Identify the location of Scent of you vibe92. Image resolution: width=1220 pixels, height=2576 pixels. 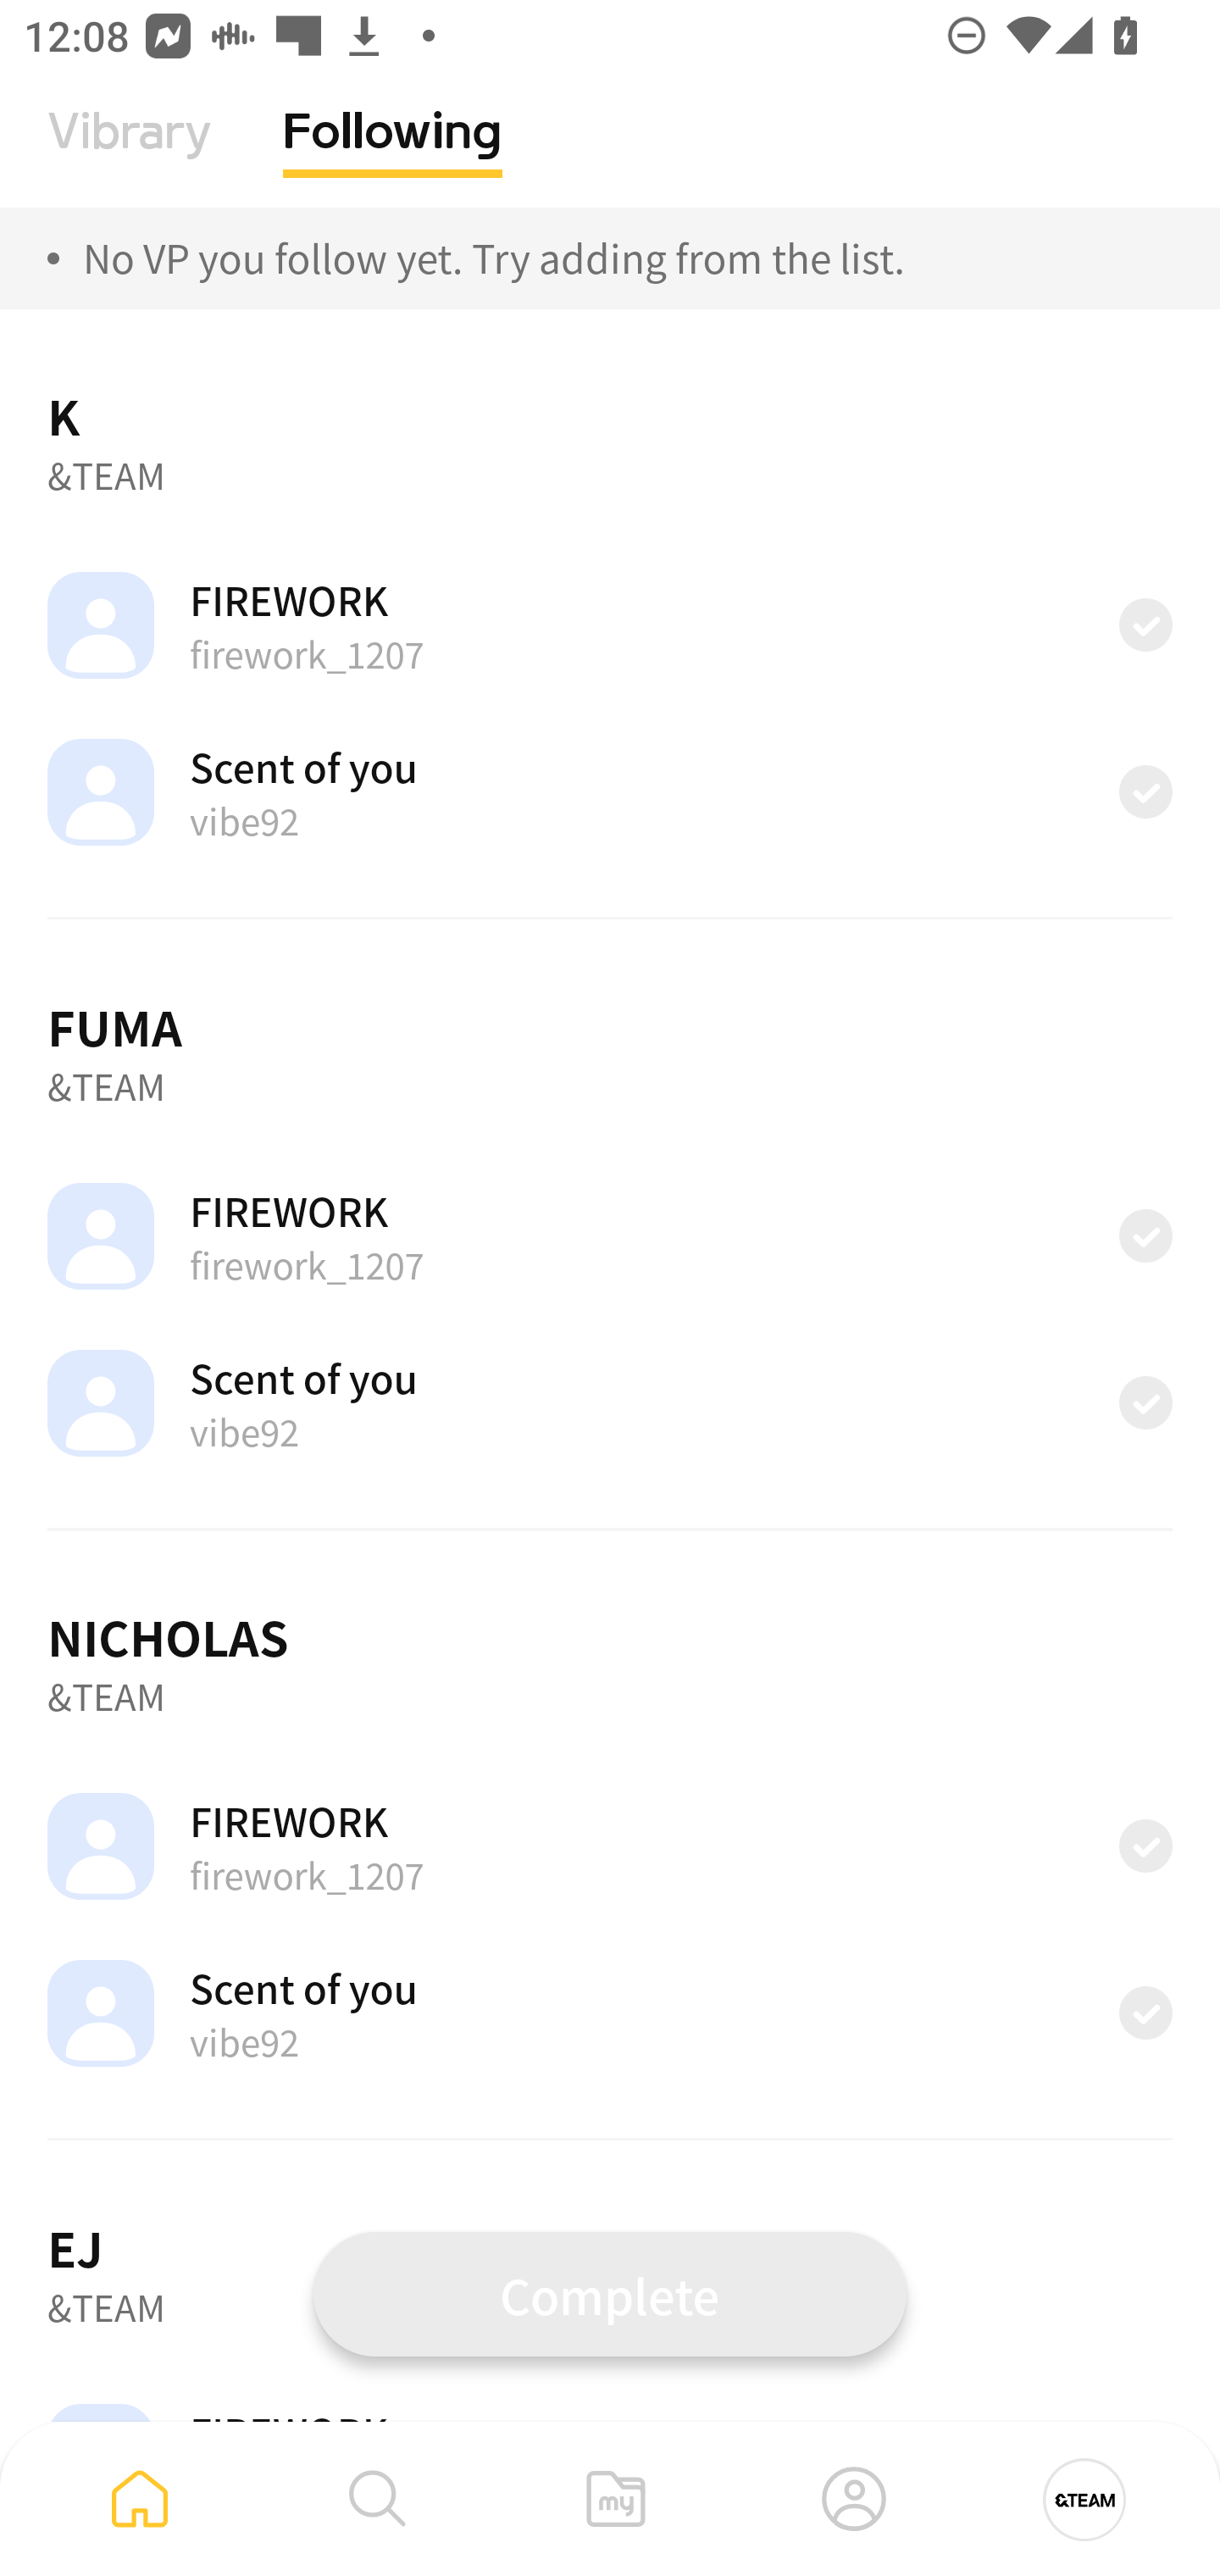
(610, 1402).